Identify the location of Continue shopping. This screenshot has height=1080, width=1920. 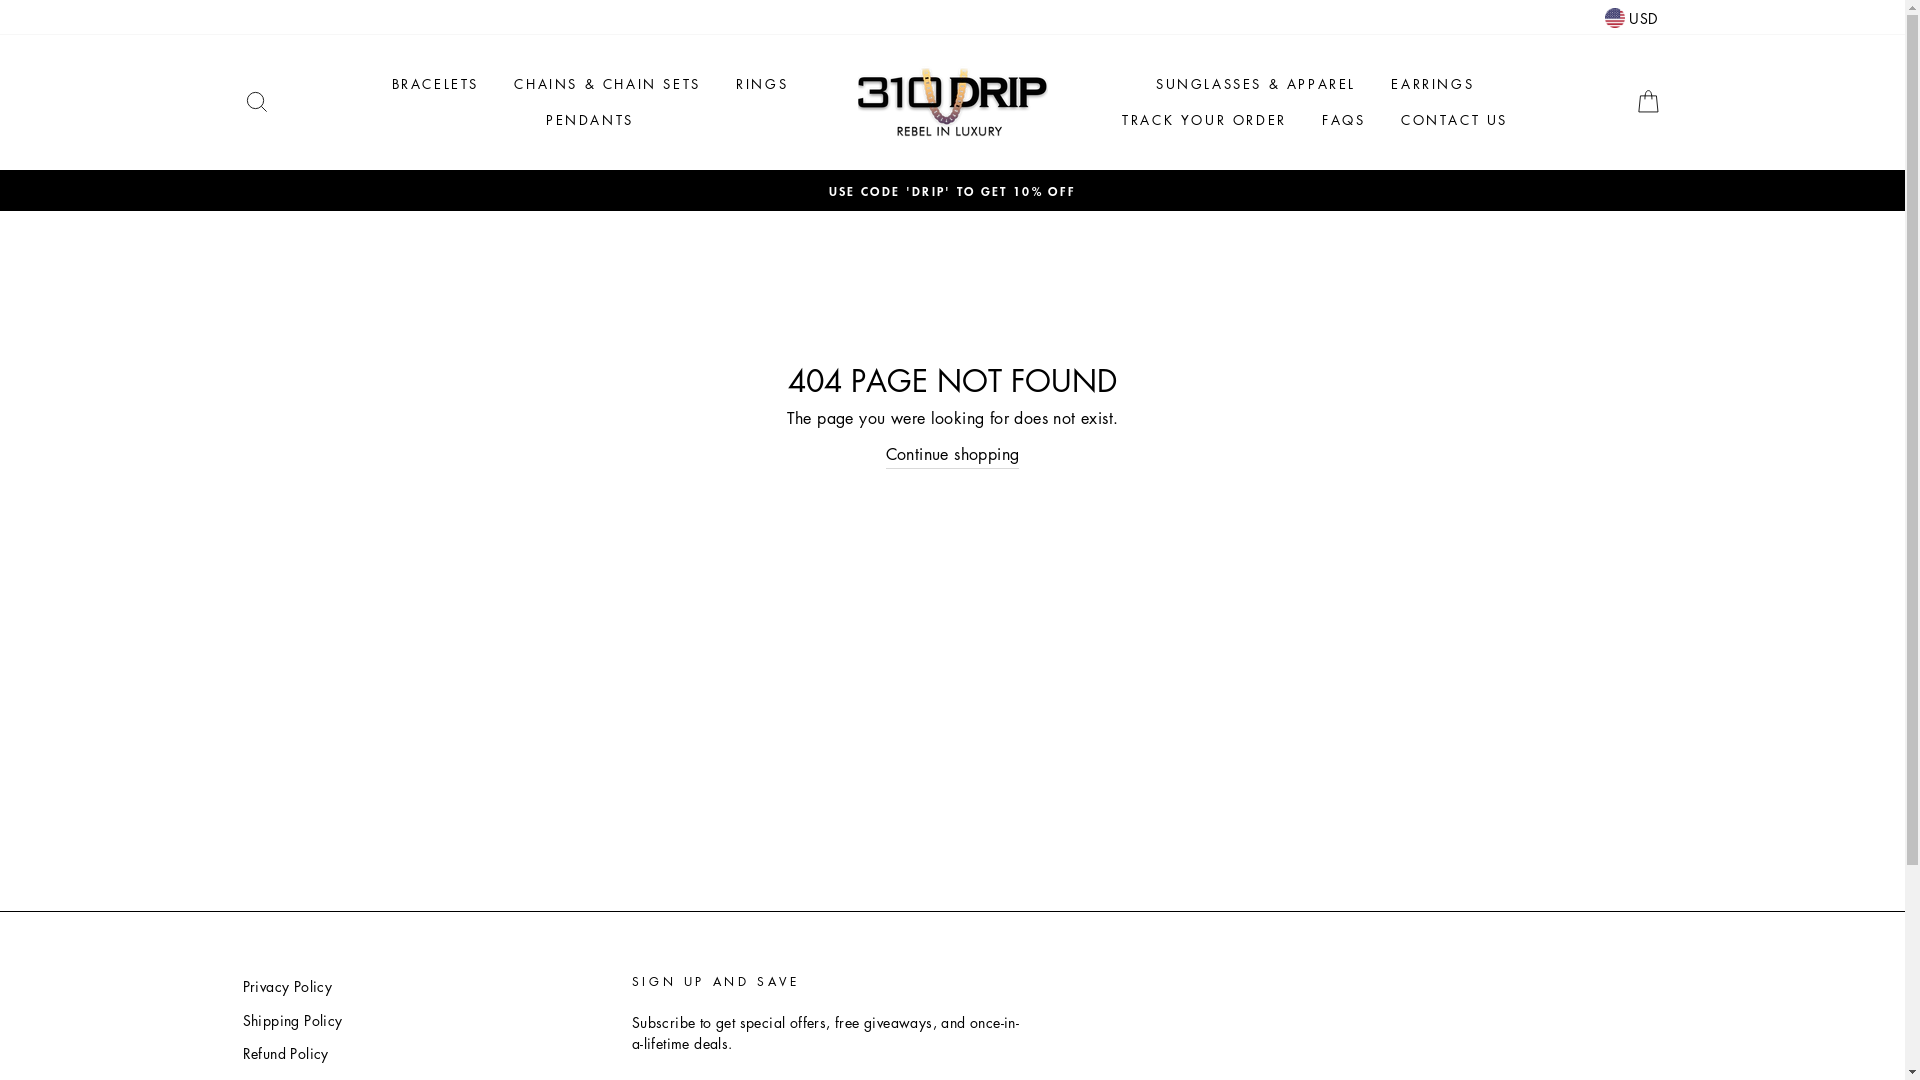
(953, 456).